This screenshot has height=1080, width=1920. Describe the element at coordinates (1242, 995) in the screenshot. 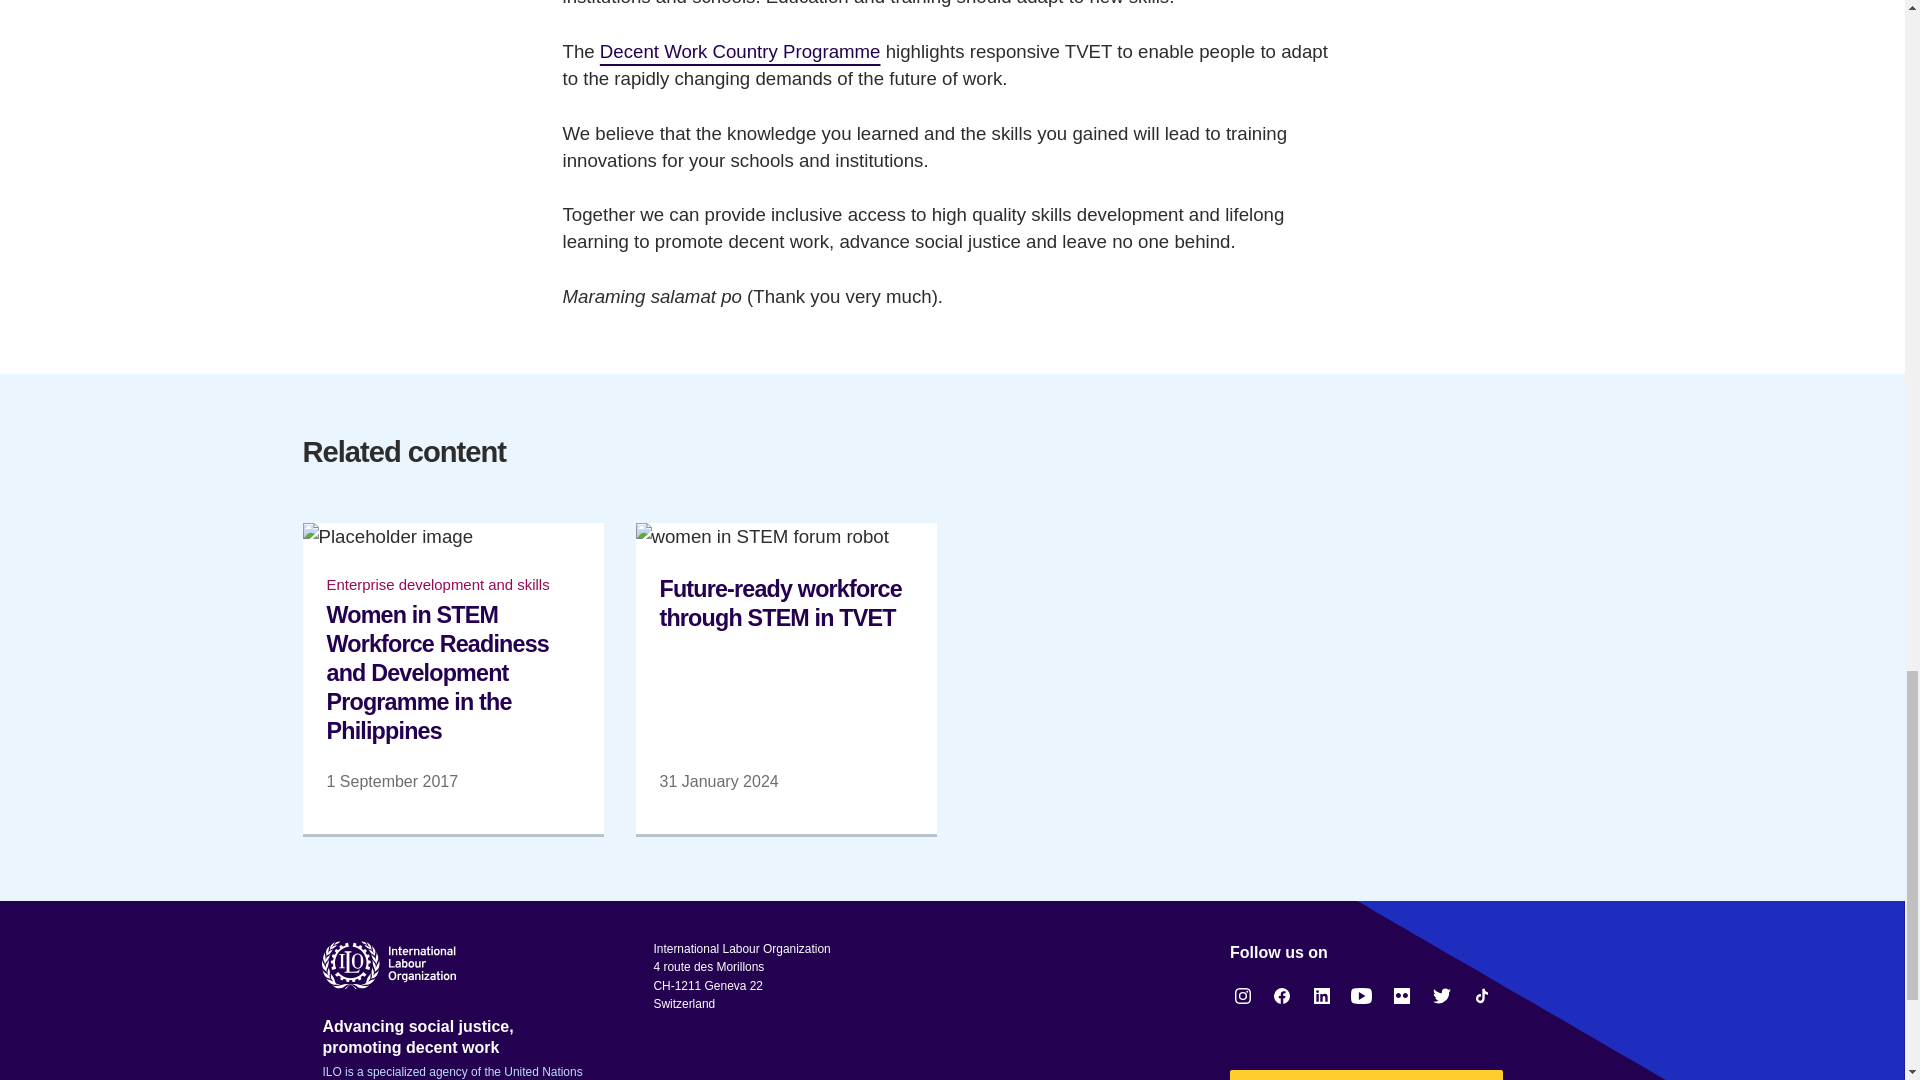

I see `Instagram` at that location.